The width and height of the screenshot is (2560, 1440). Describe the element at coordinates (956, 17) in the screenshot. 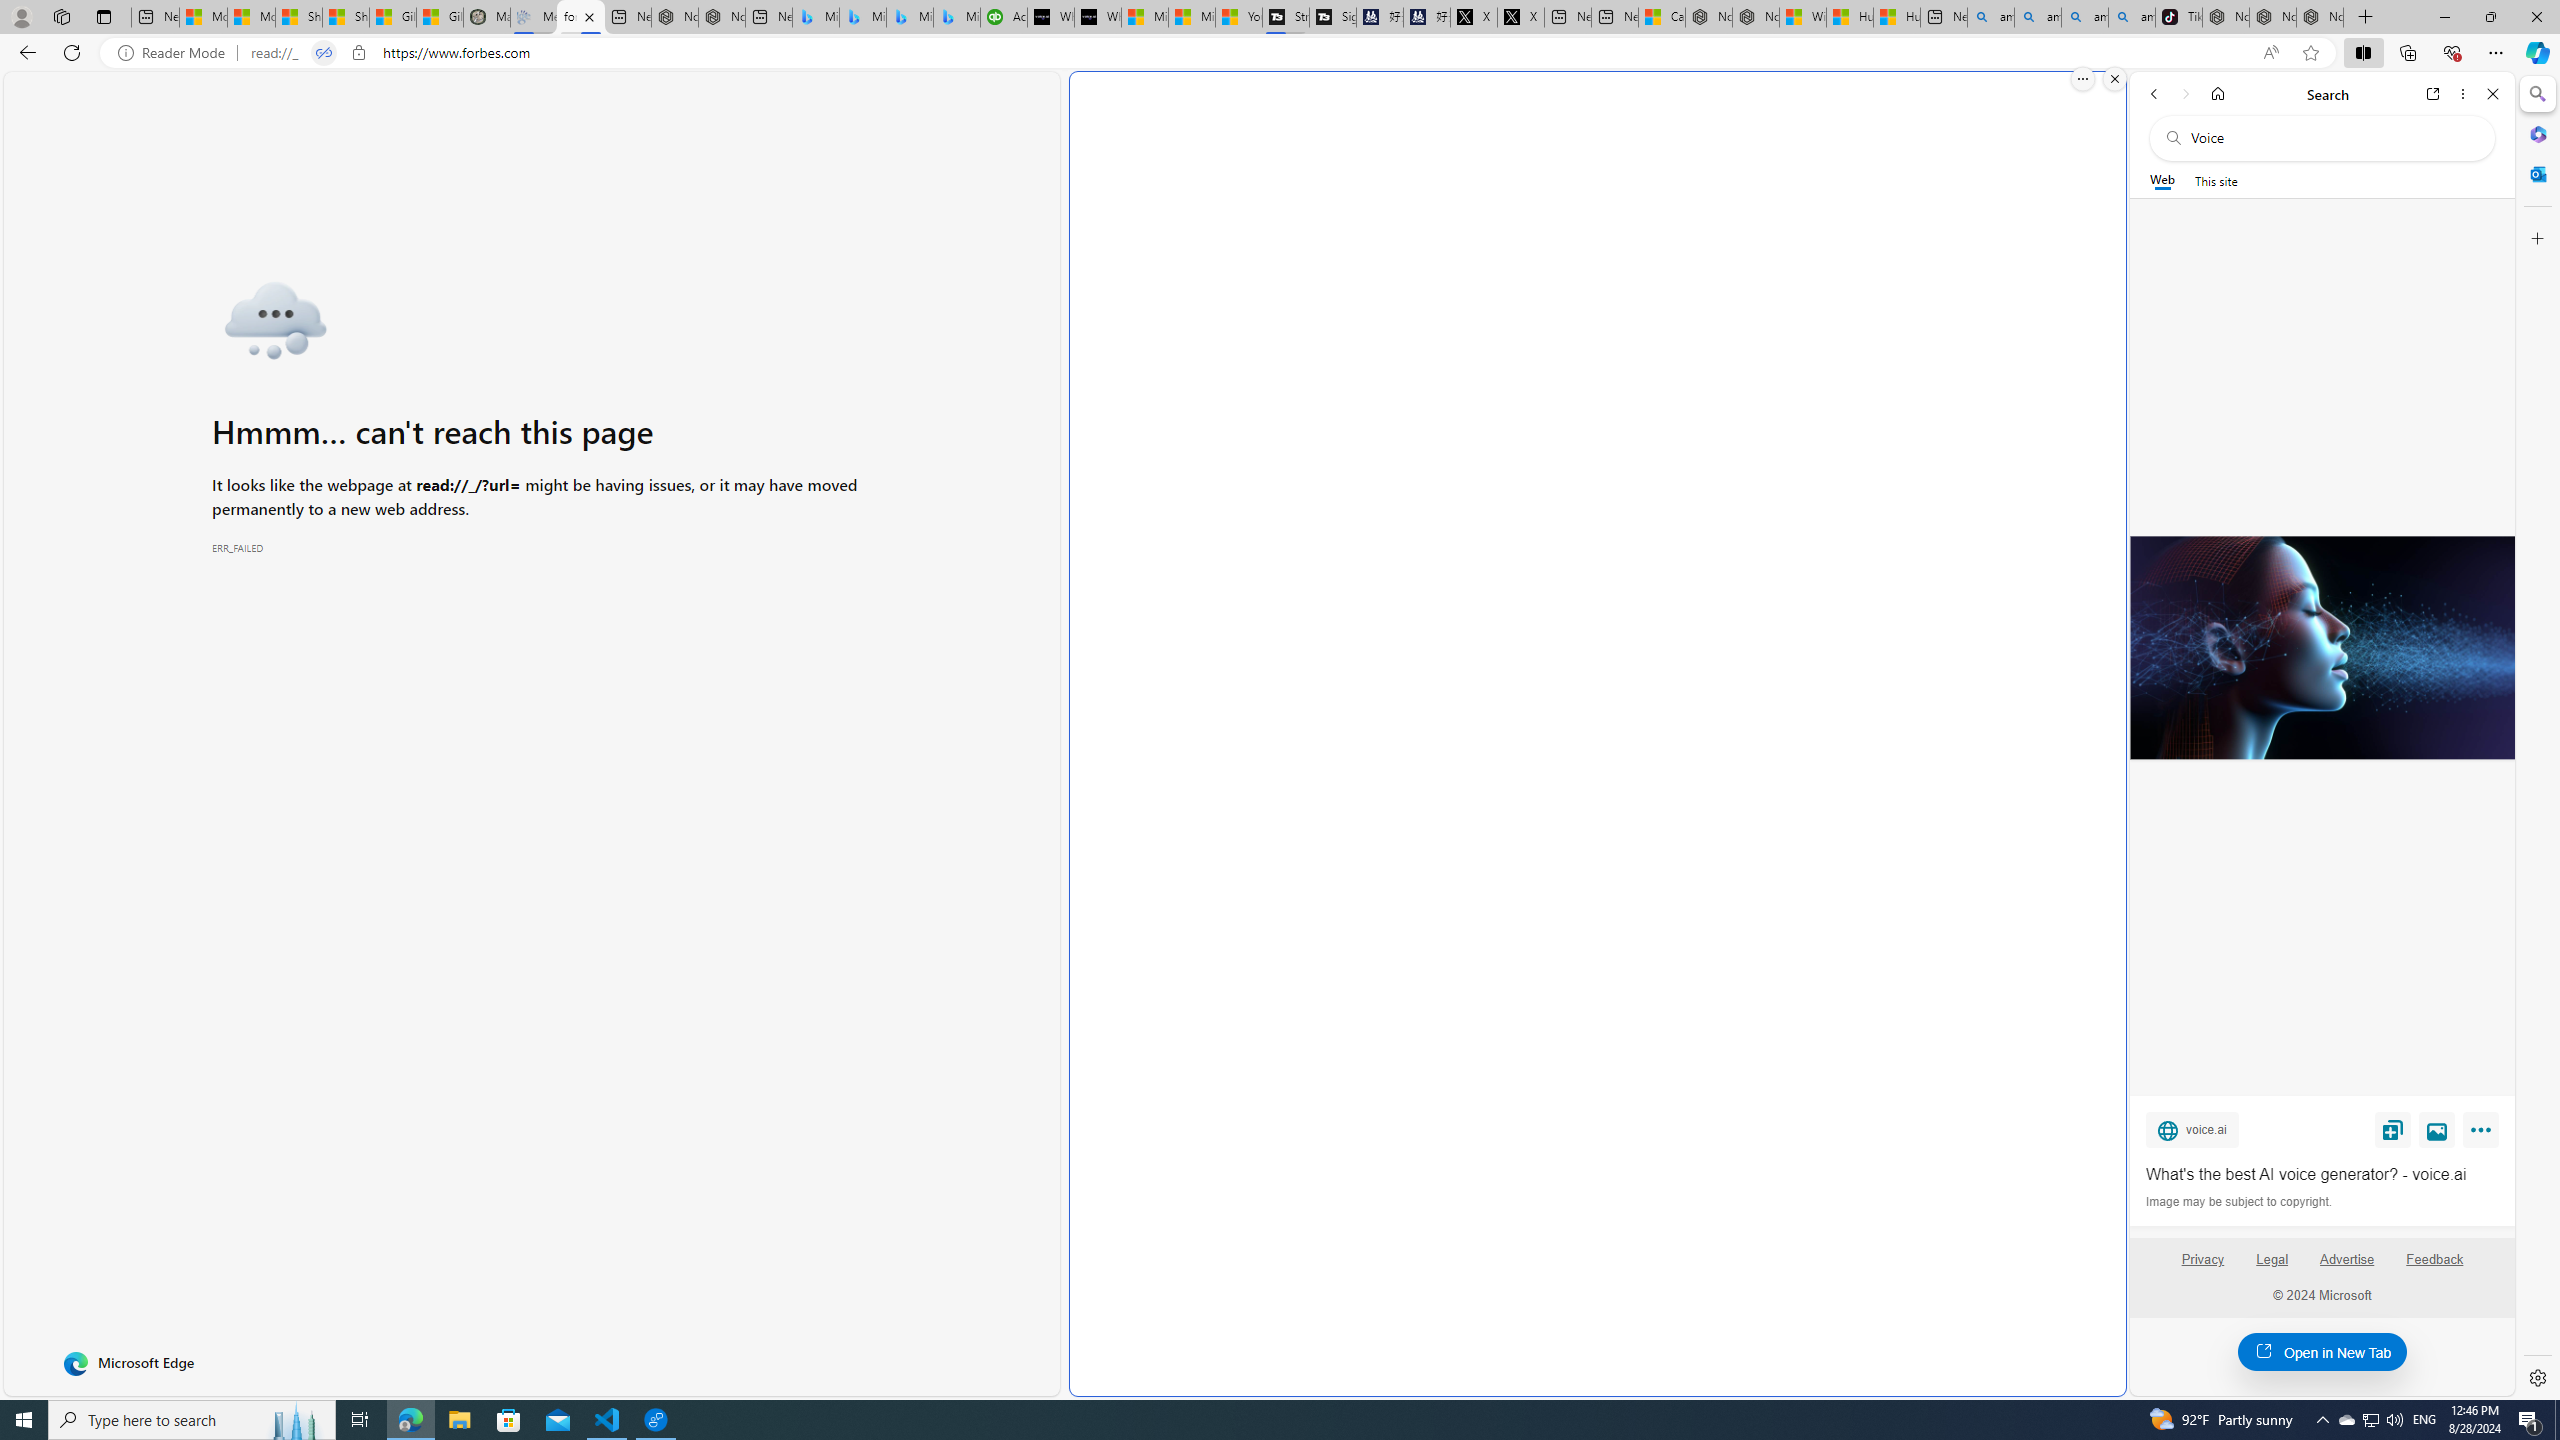

I see `Microsoft Bing Travel - Shangri-La Hotel Bangkok` at that location.